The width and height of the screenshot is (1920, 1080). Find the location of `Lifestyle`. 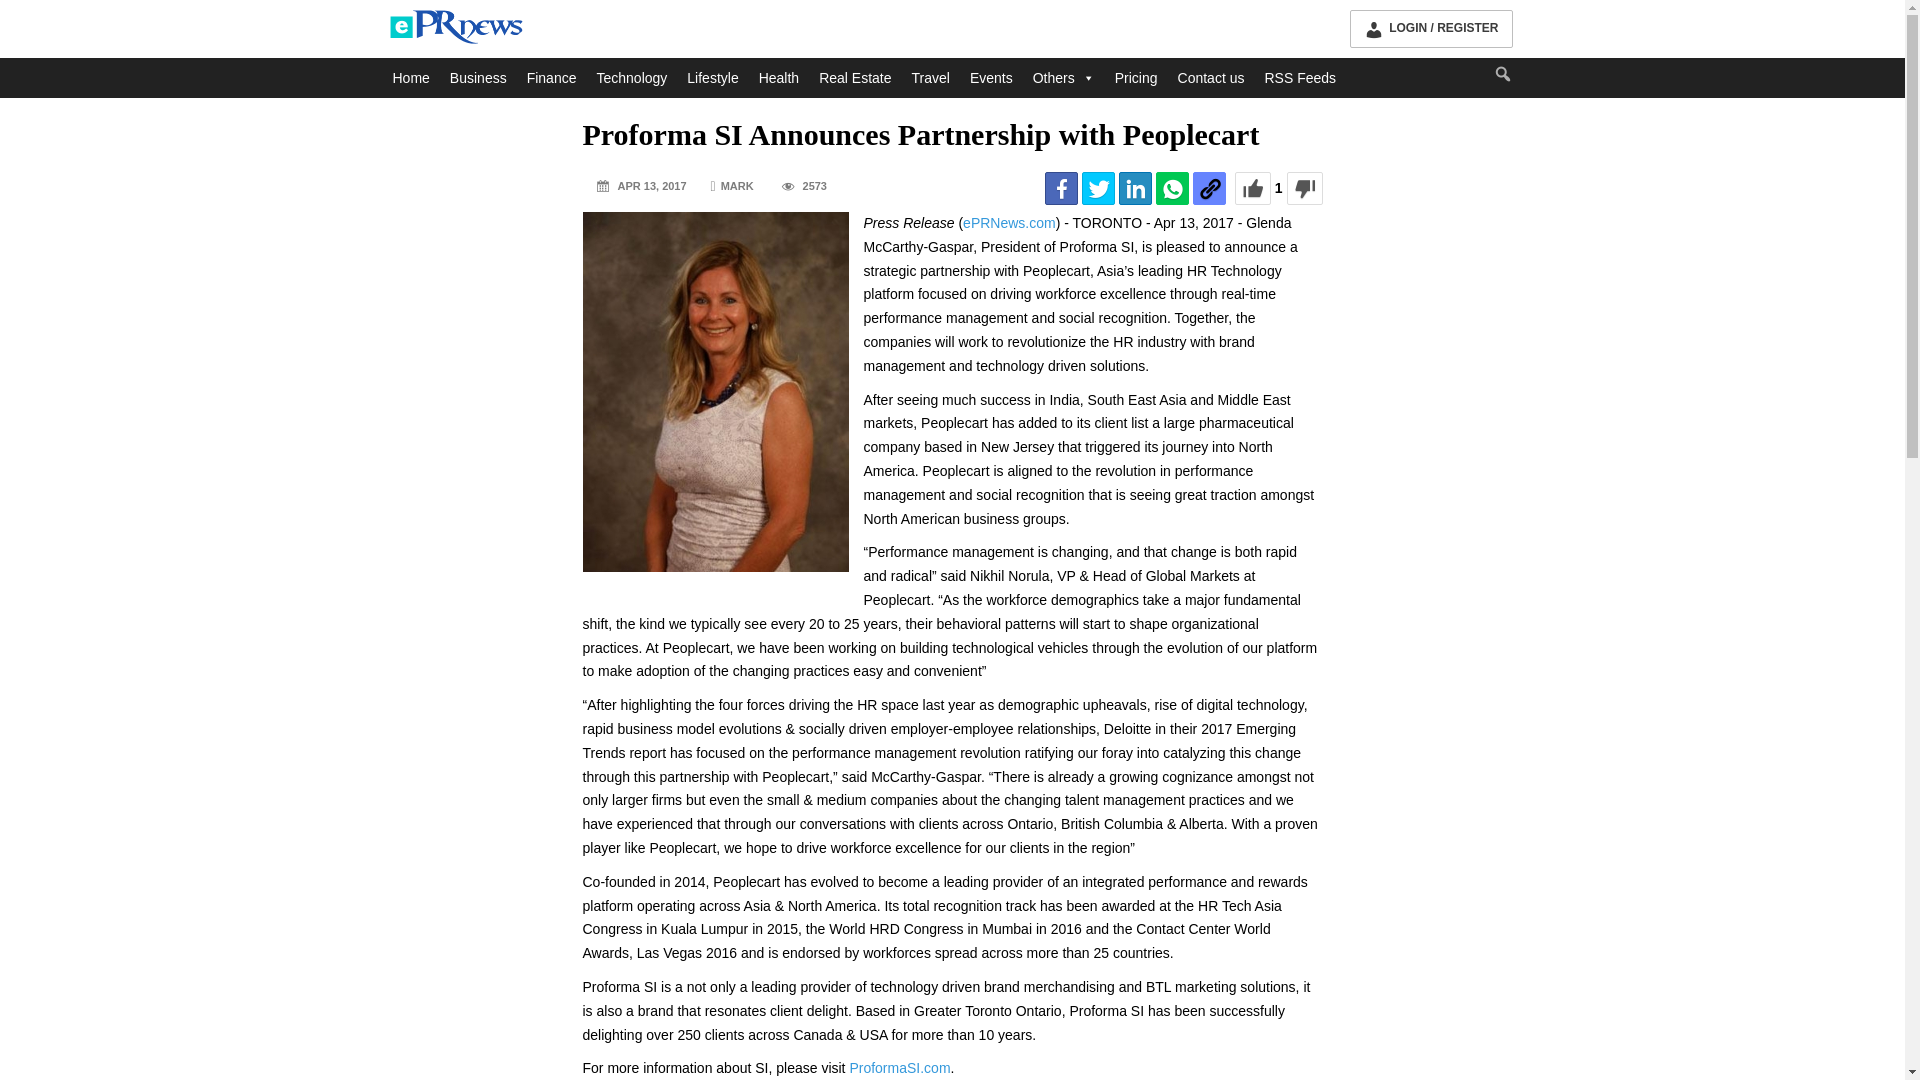

Lifestyle is located at coordinates (712, 78).